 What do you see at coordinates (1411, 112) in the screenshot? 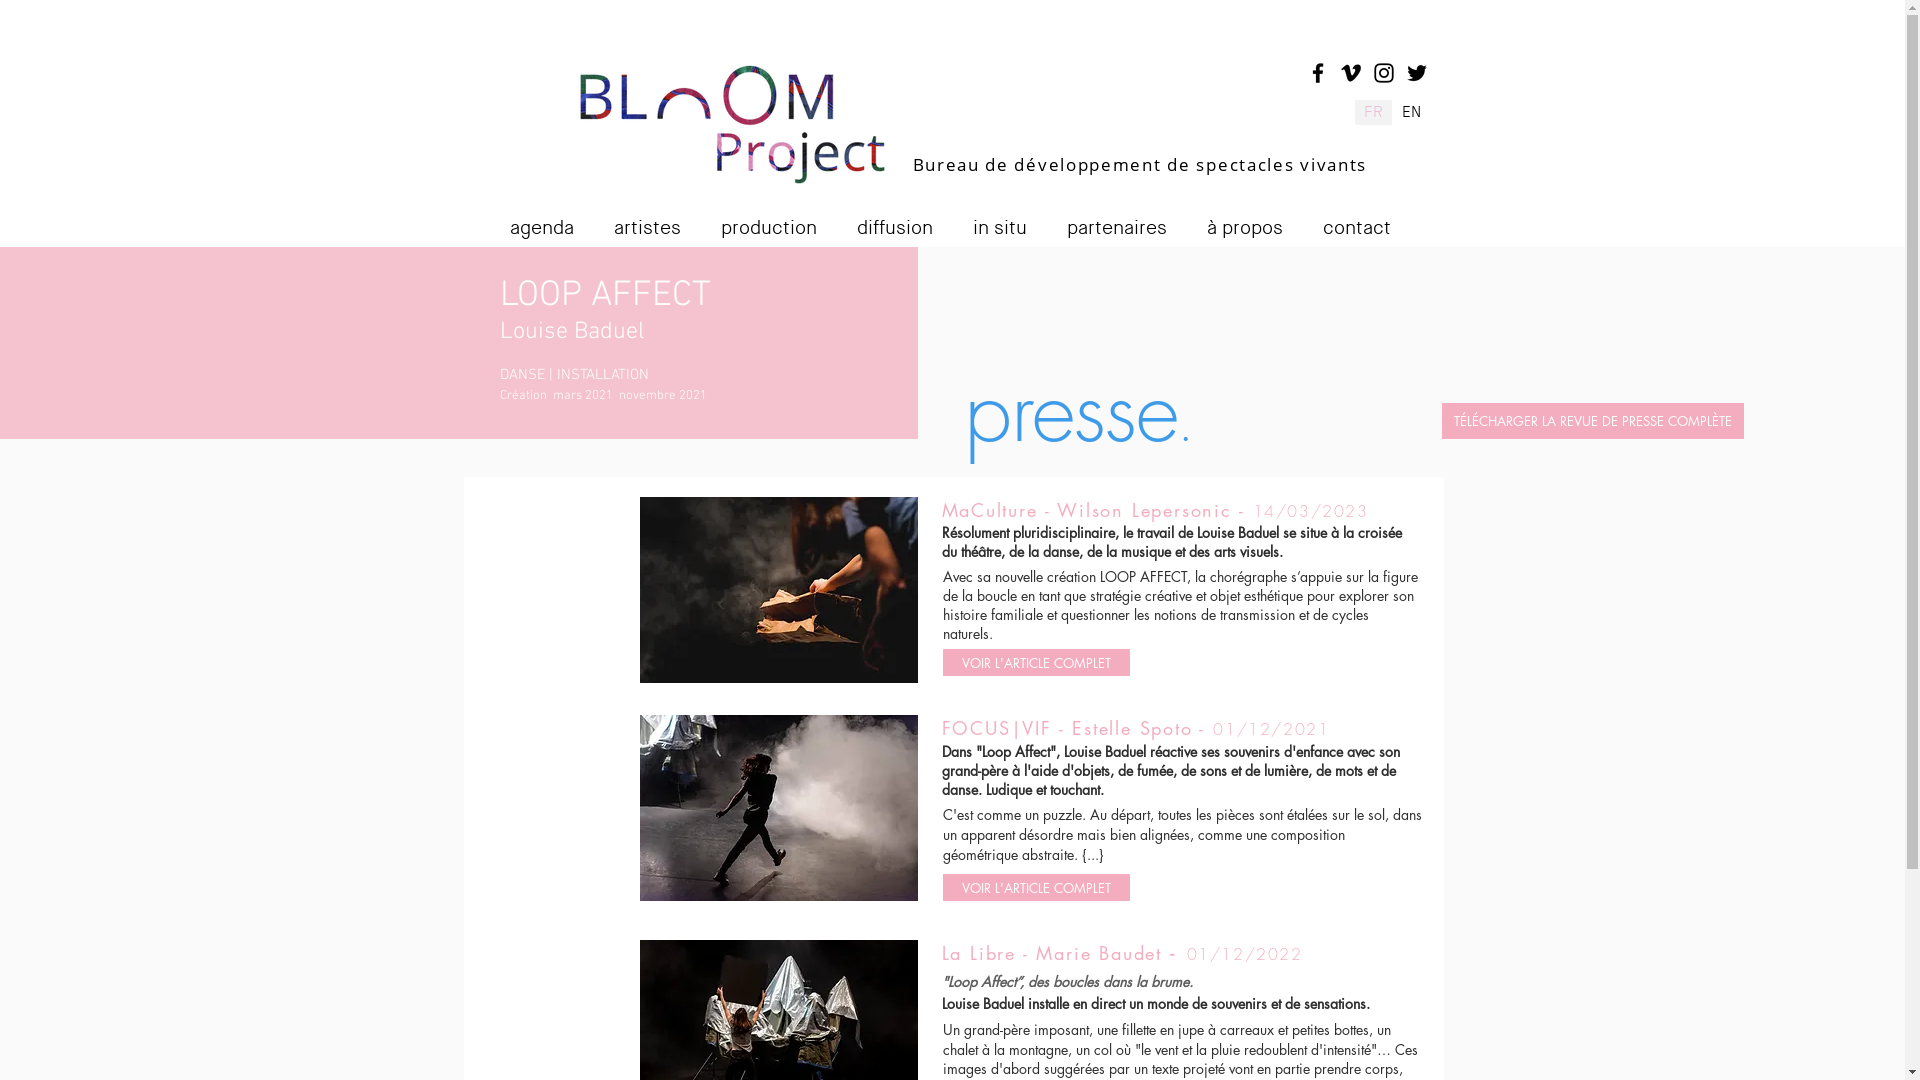
I see `EN` at bounding box center [1411, 112].